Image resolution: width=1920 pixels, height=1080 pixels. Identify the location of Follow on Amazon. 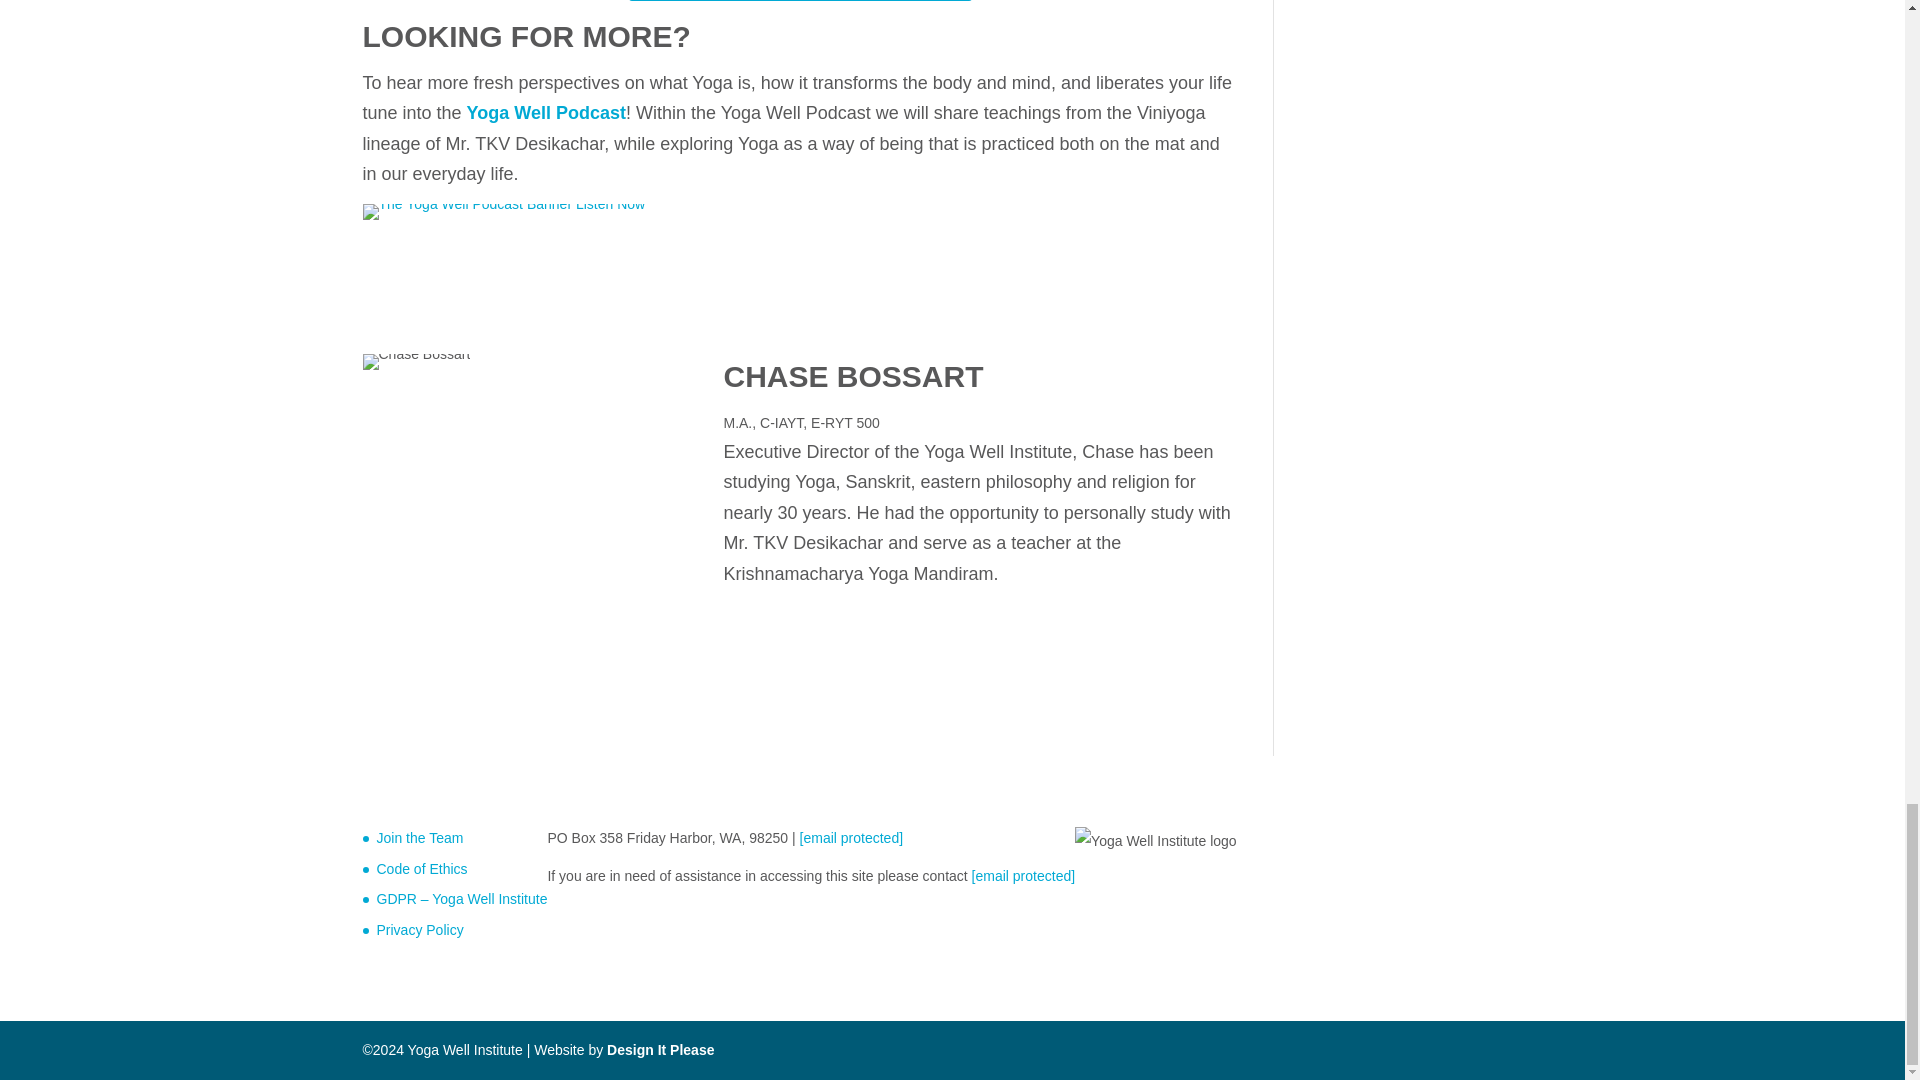
(872, 248).